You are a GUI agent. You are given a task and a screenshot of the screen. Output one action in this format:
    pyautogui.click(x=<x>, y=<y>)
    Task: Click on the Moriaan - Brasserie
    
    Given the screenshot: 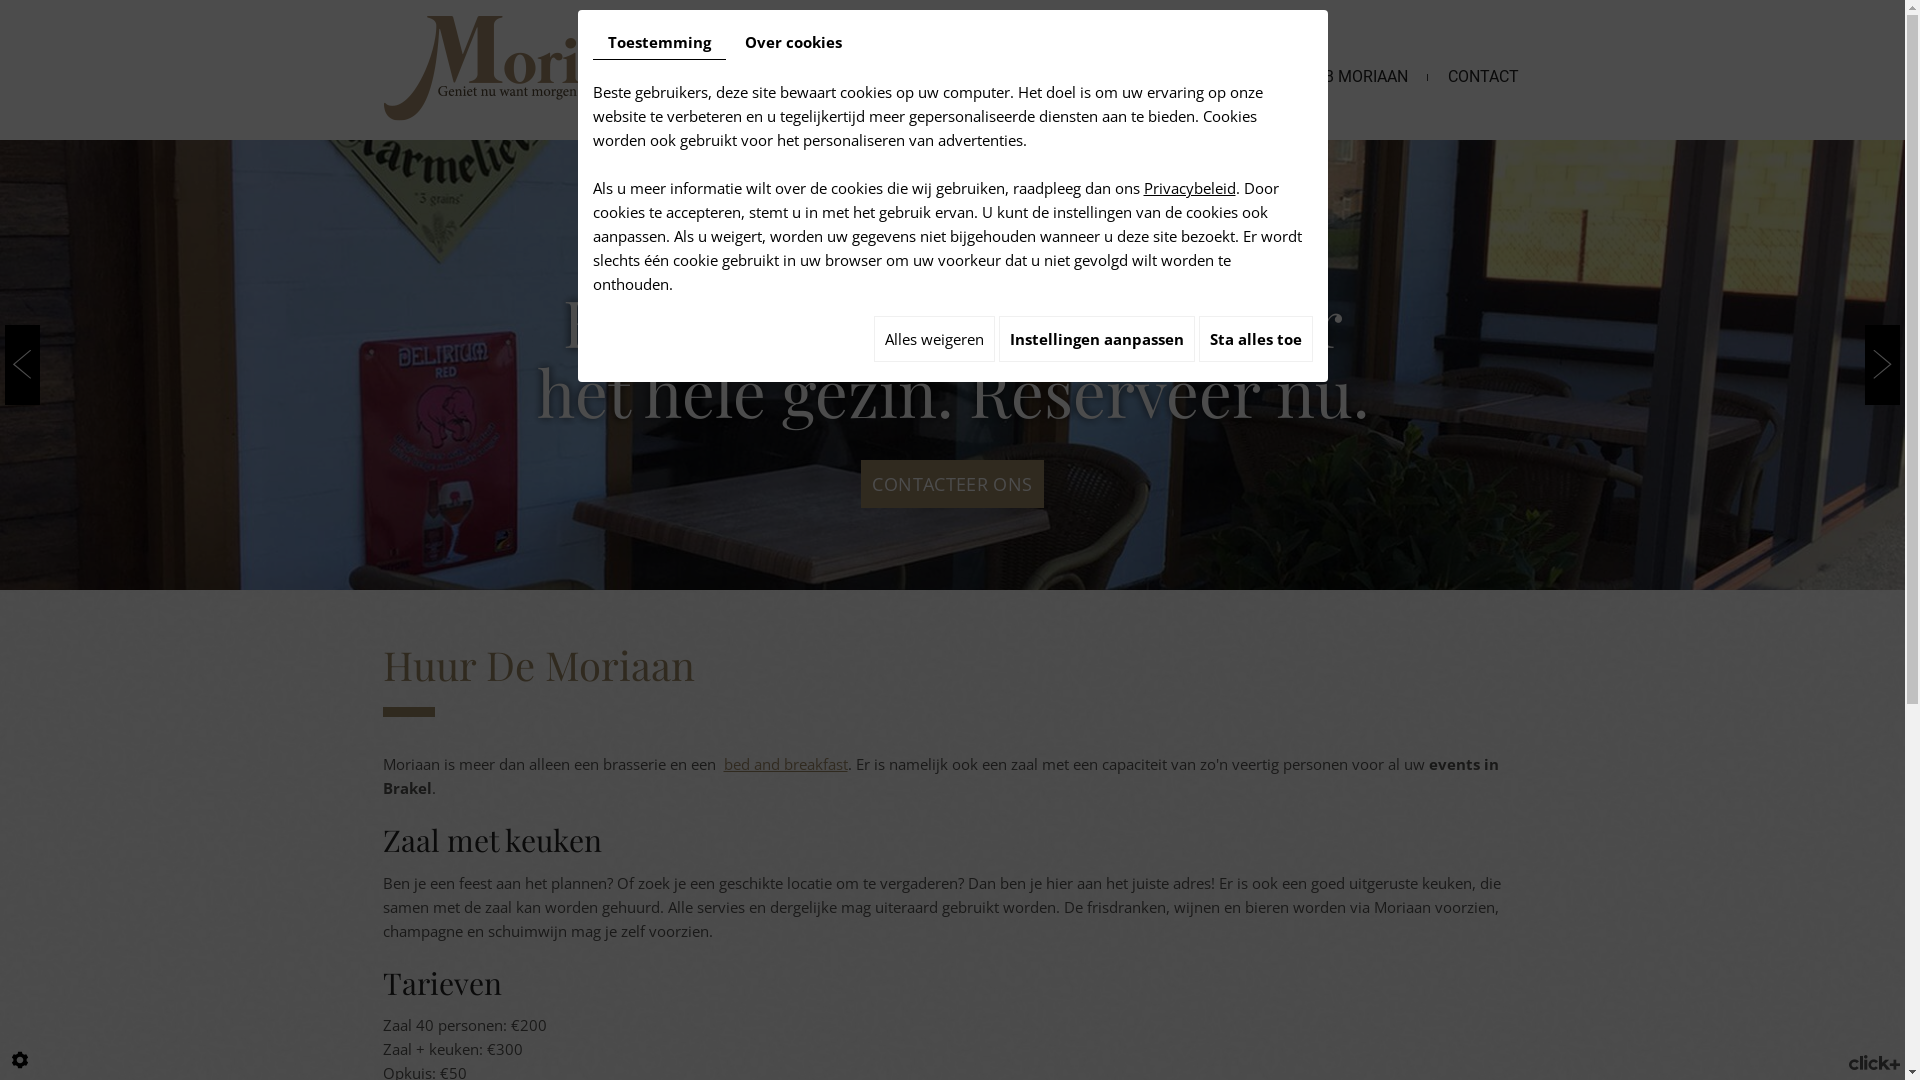 What is the action you would take?
    pyautogui.click(x=531, y=67)
    